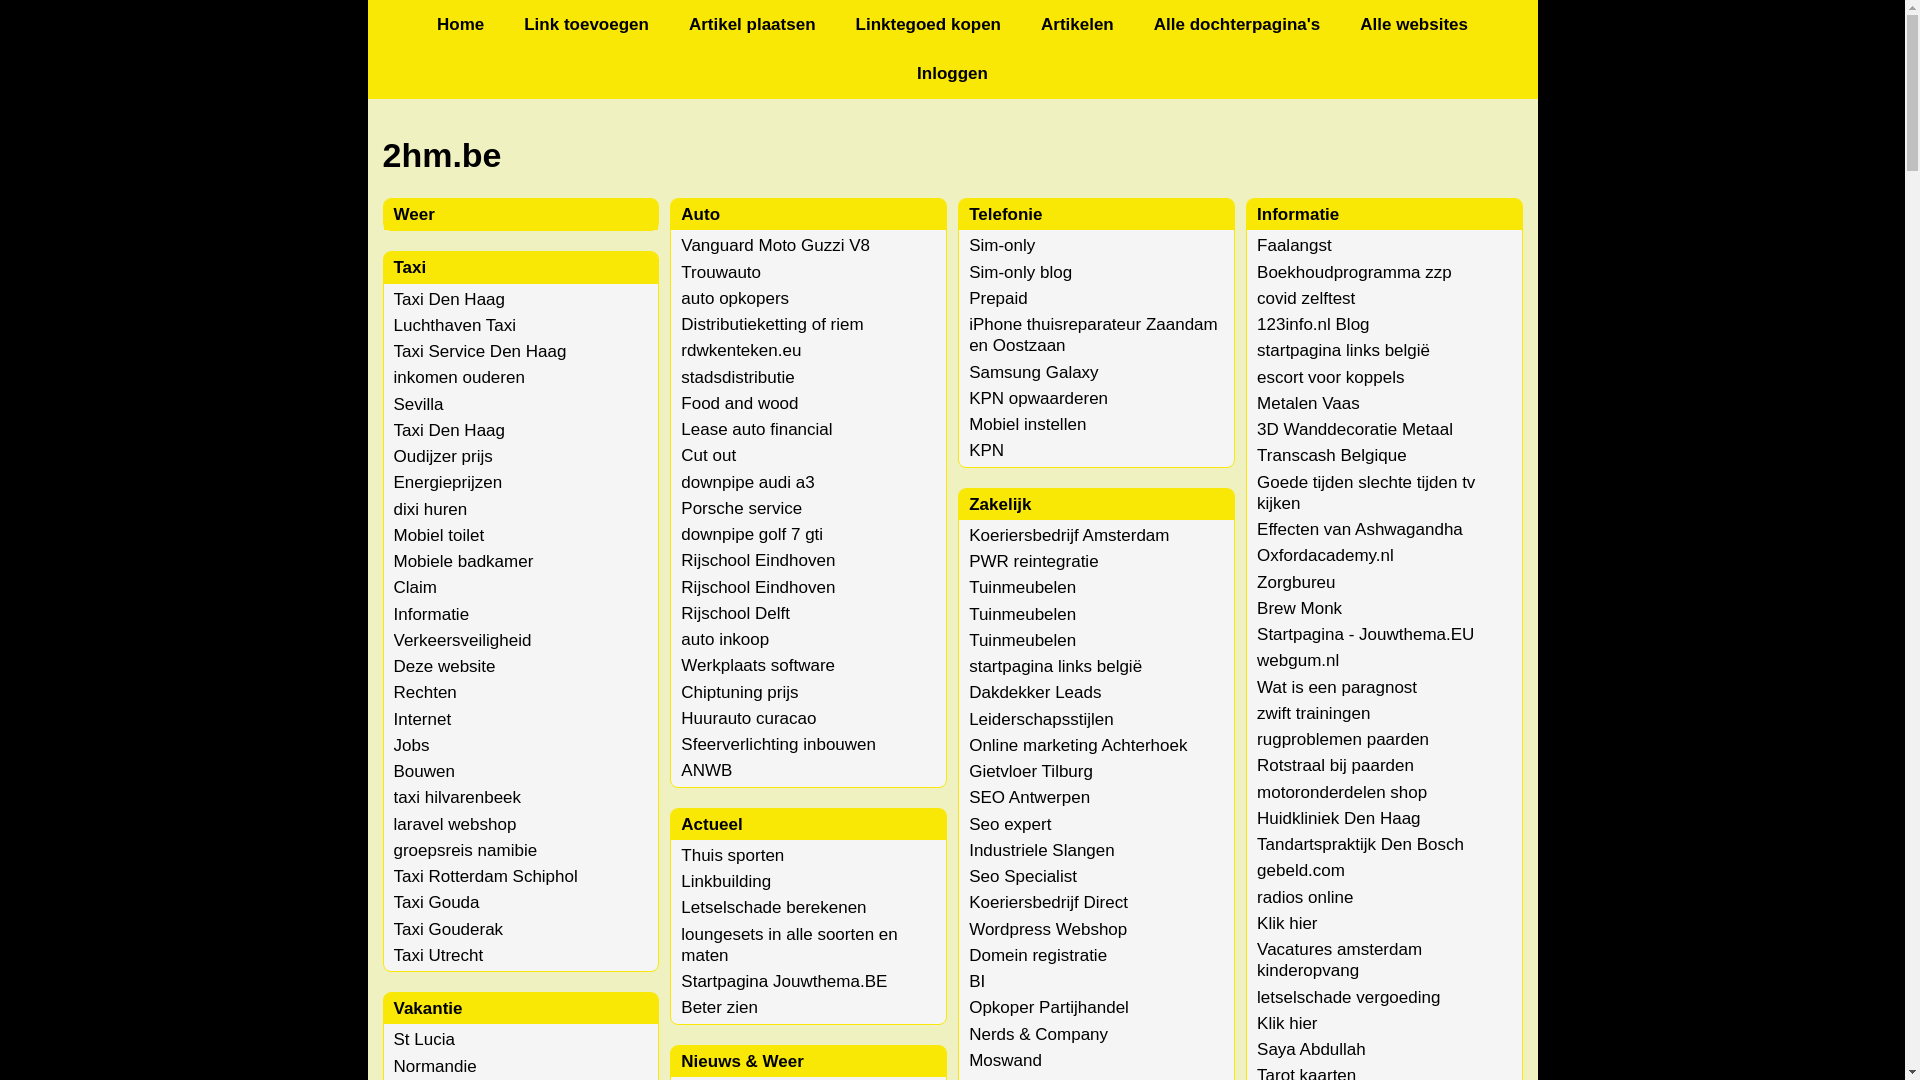 The image size is (1920, 1080). I want to click on Wat is een paragnost, so click(1337, 688).